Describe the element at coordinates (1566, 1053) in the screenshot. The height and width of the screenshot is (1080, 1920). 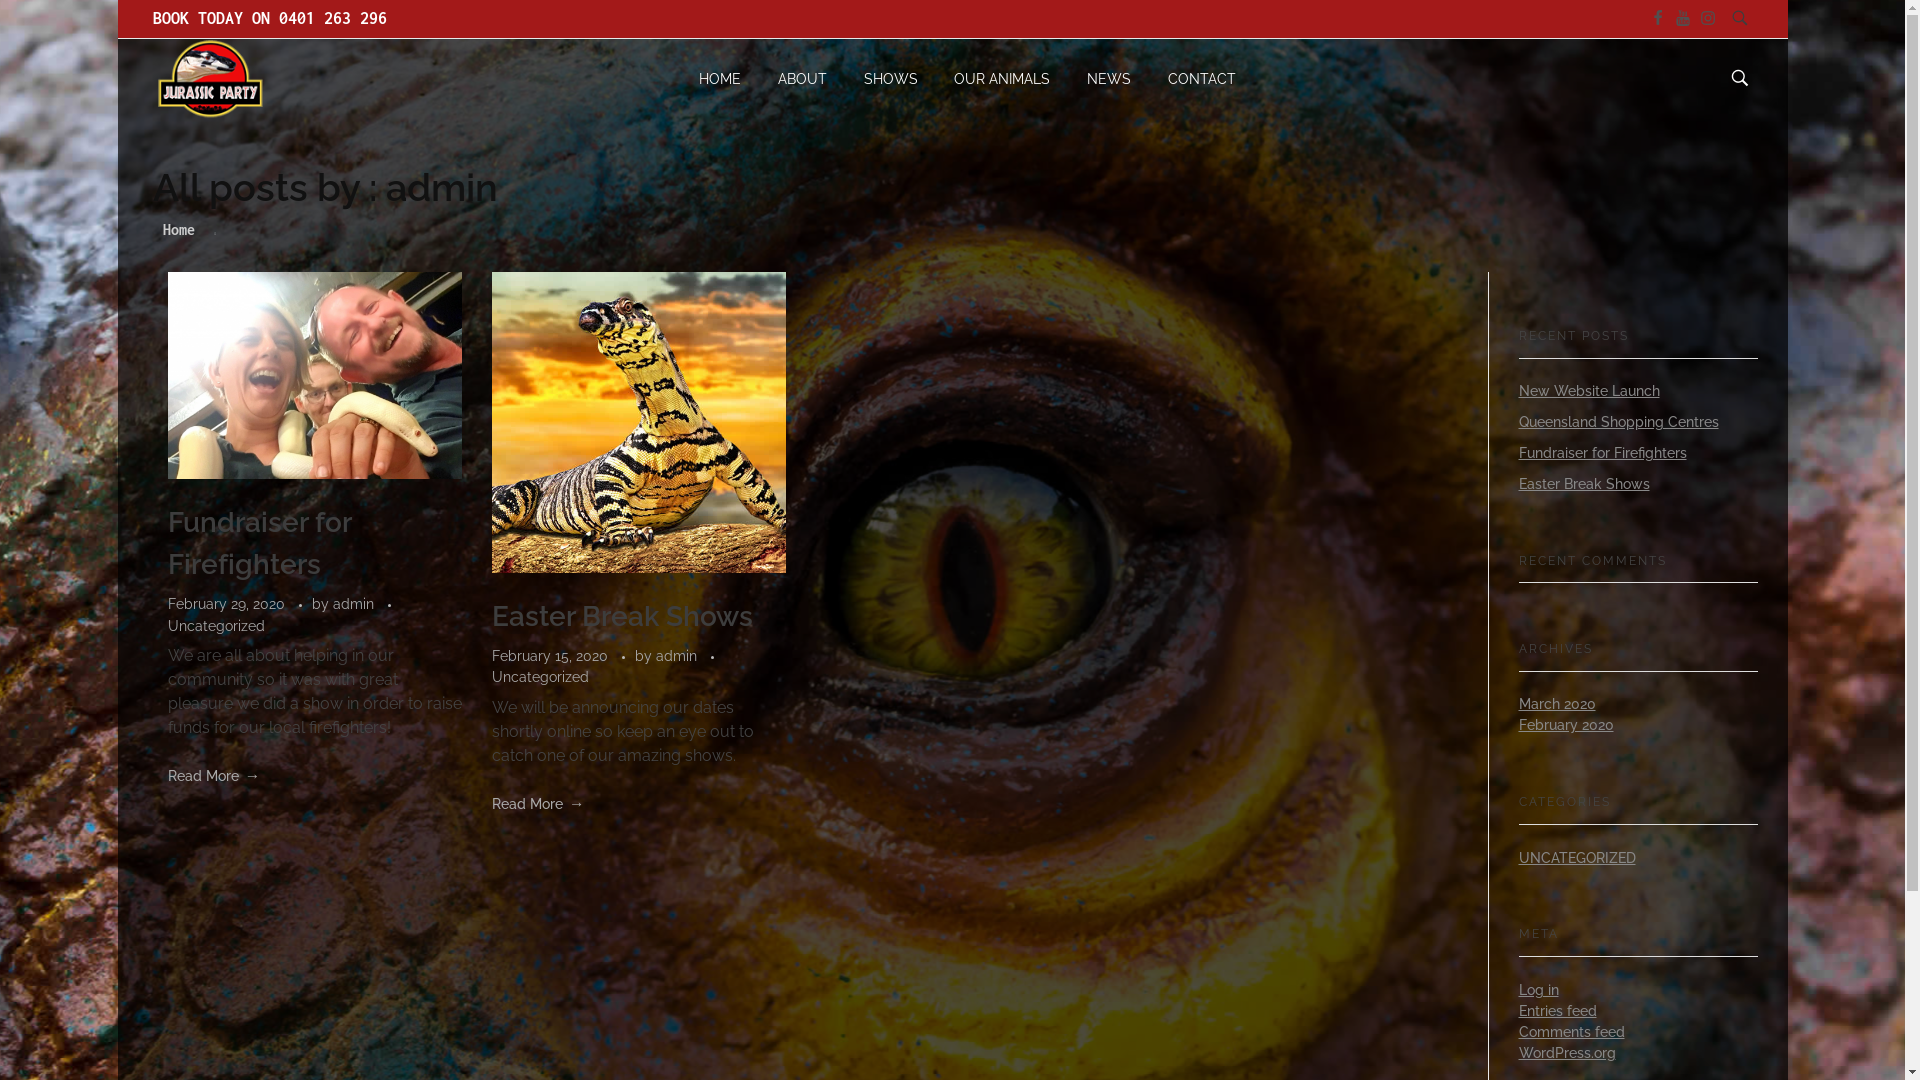
I see `WordPress.org` at that location.